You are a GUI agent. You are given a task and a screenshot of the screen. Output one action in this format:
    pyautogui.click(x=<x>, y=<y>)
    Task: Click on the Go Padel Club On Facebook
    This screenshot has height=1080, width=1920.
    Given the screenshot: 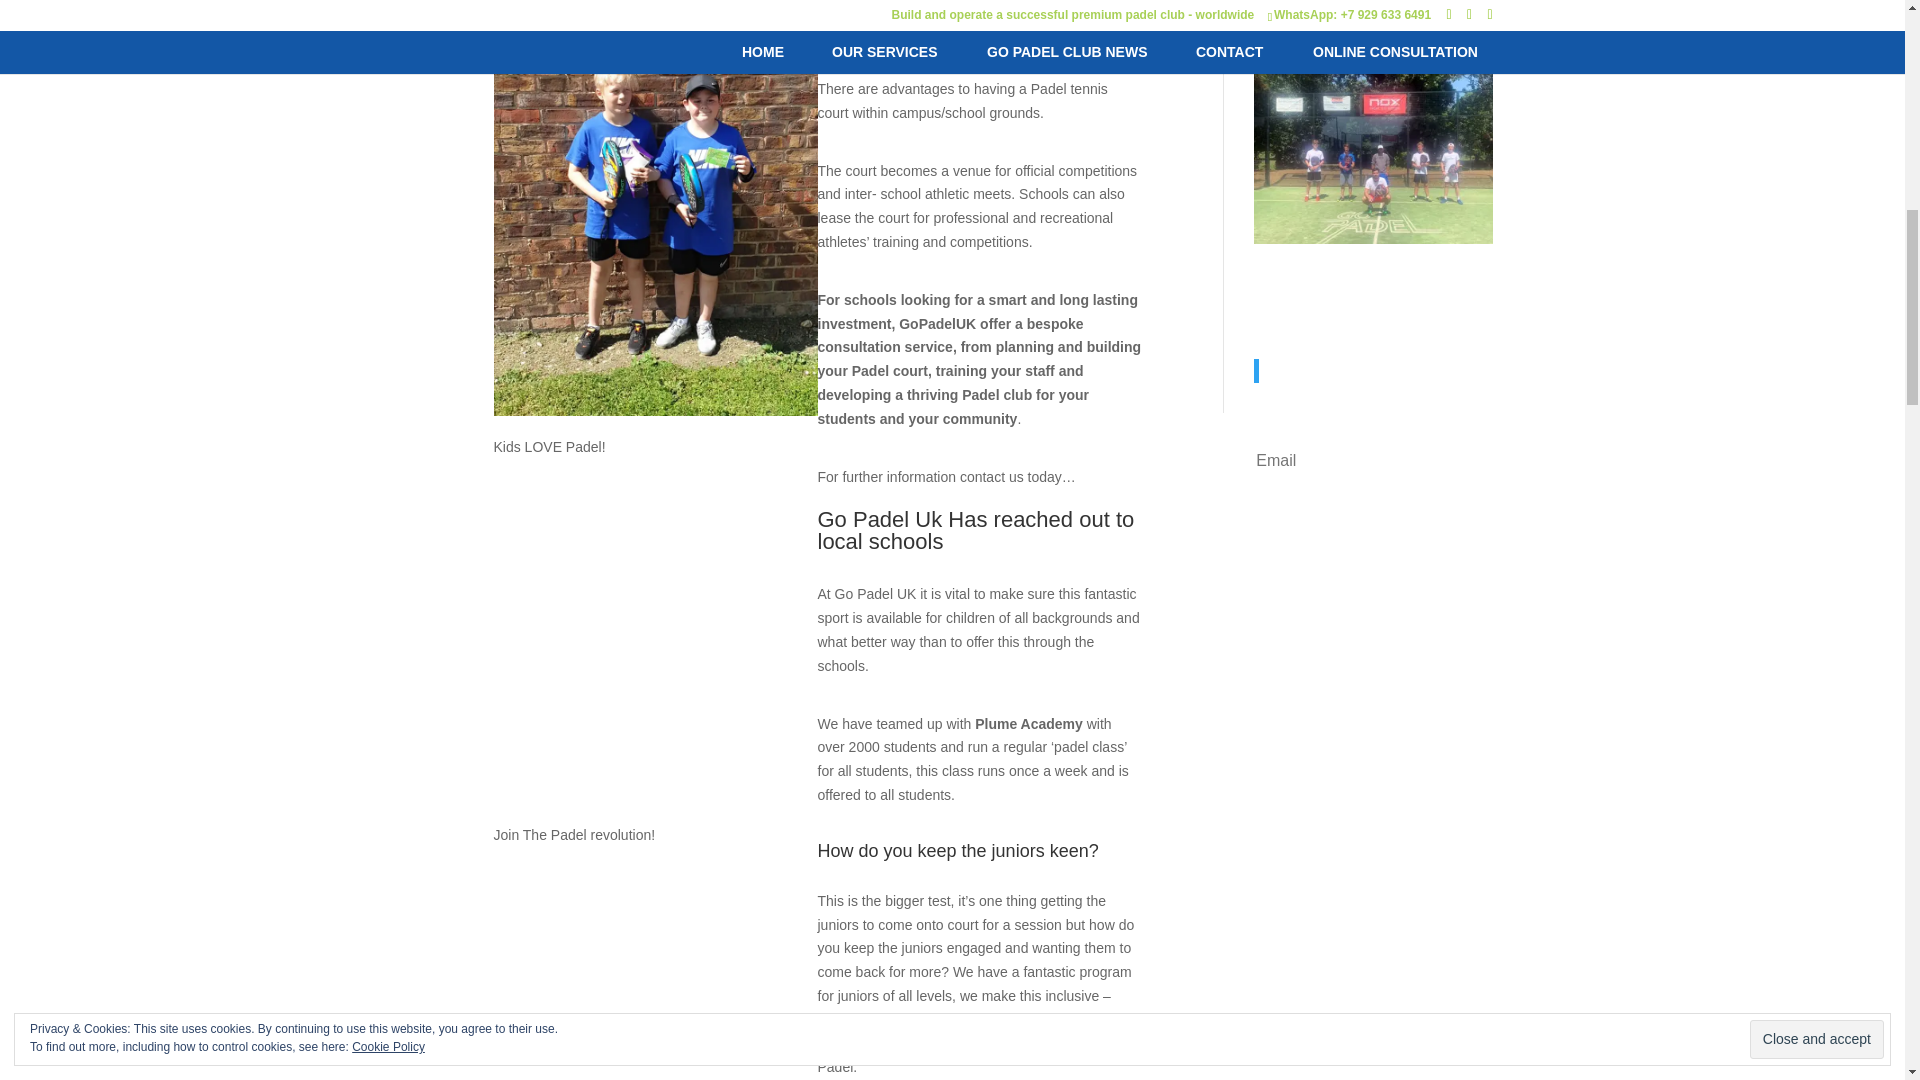 What is the action you would take?
    pyautogui.click(x=1368, y=370)
    